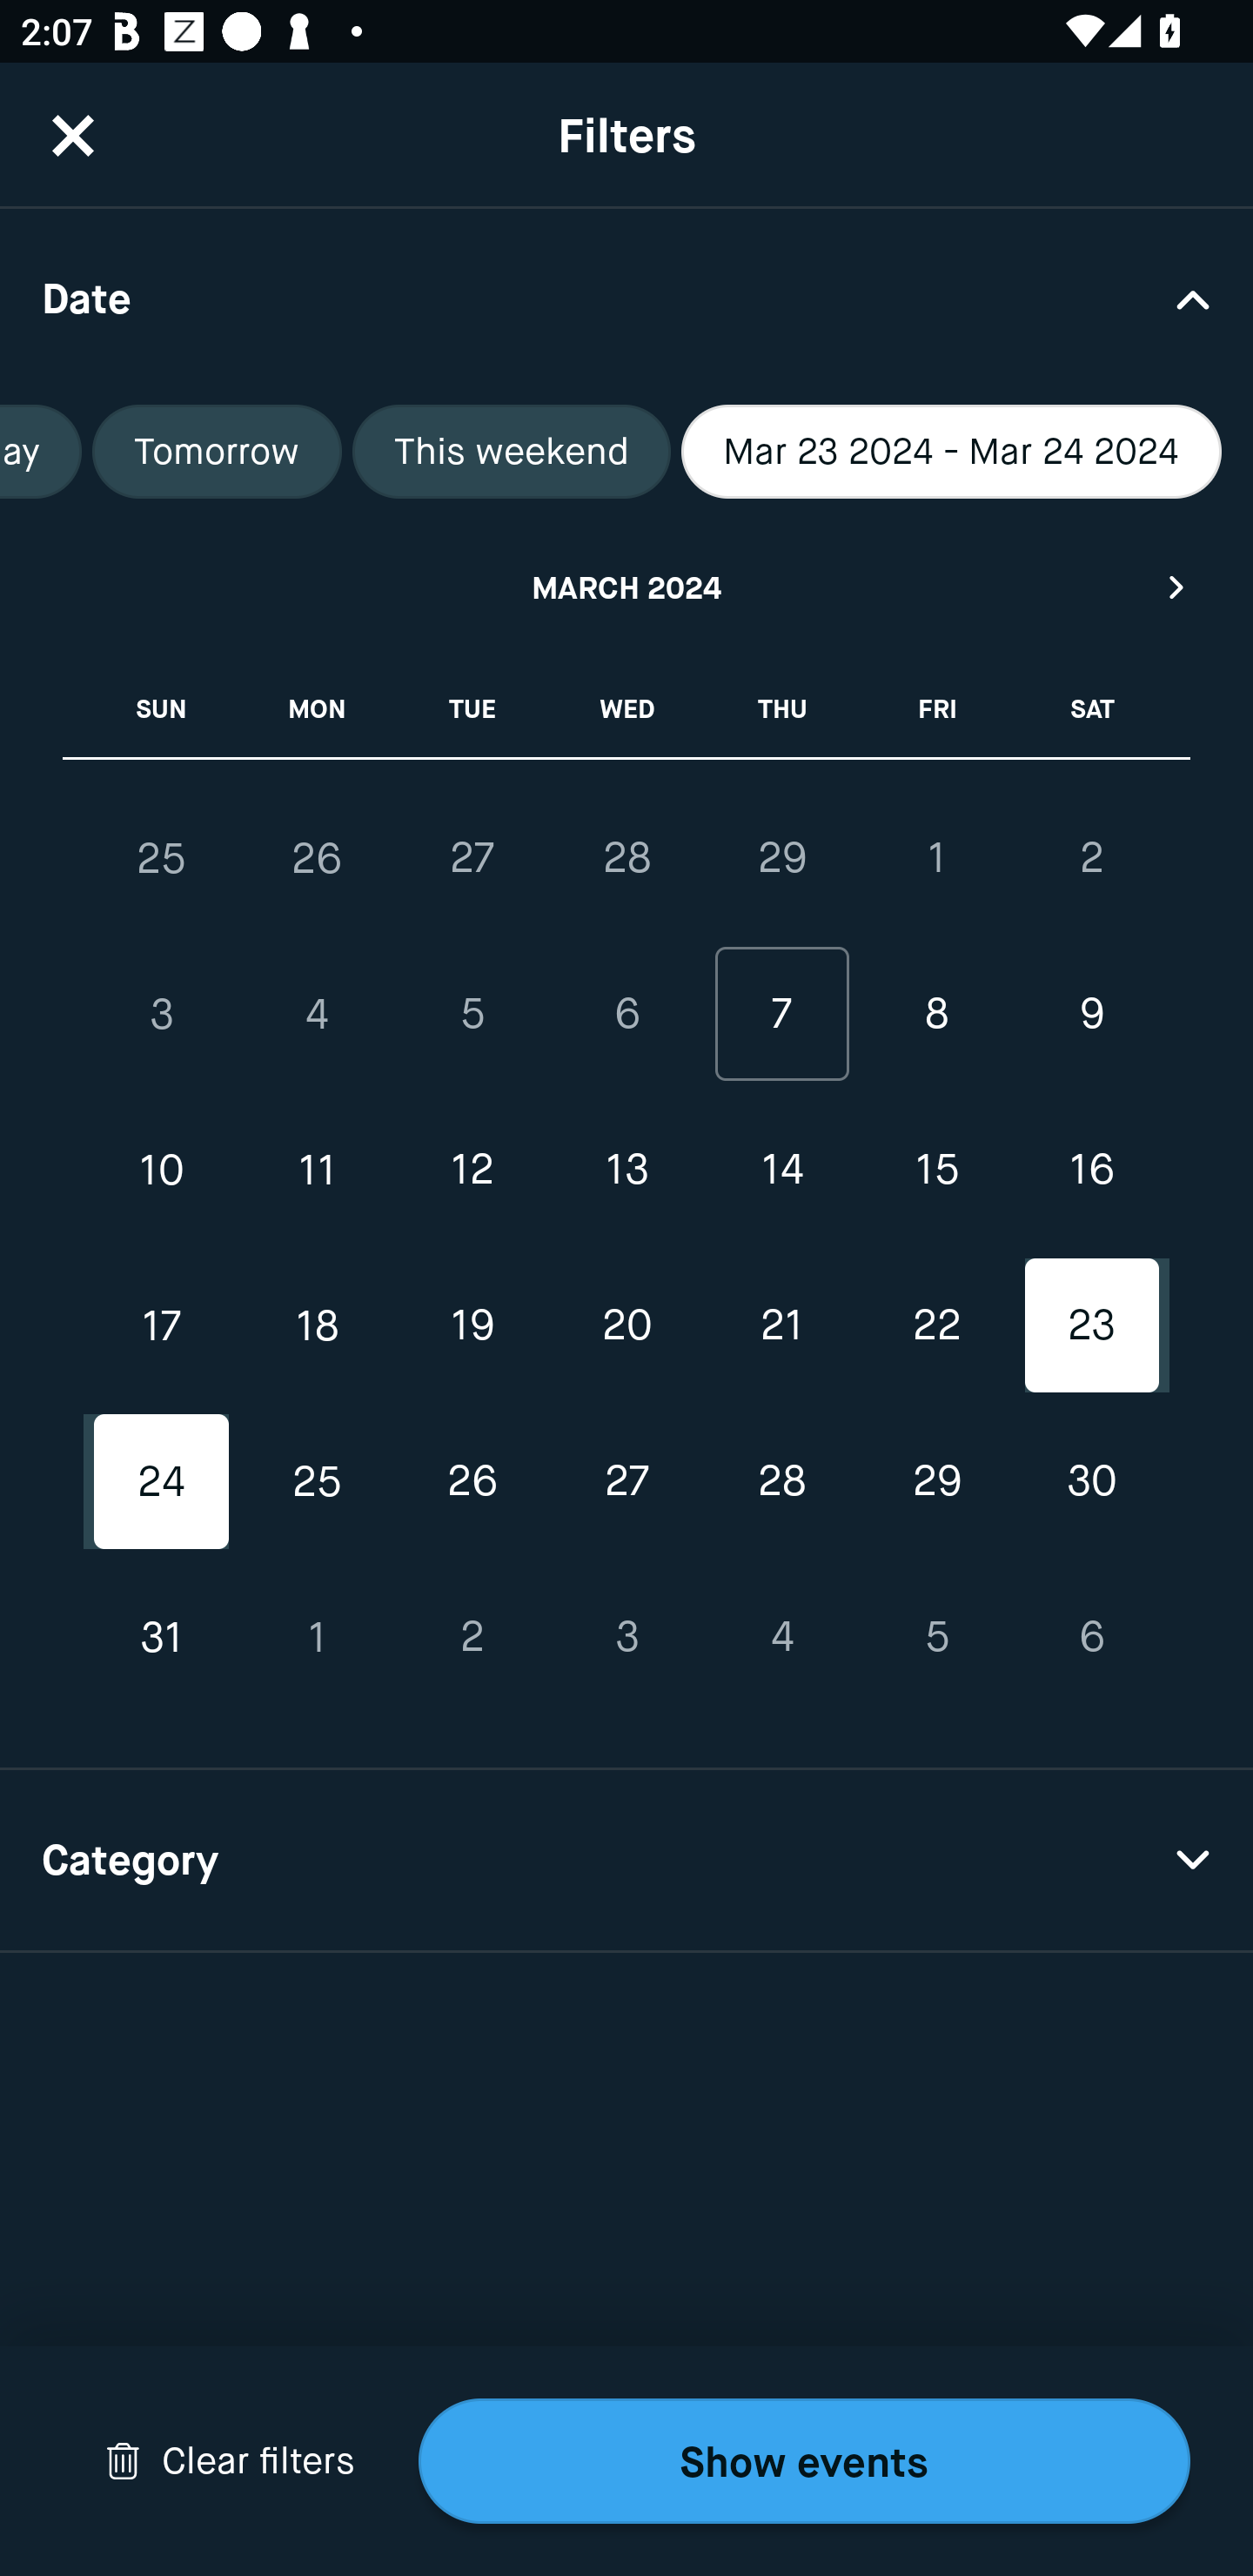  I want to click on 3, so click(626, 1636).